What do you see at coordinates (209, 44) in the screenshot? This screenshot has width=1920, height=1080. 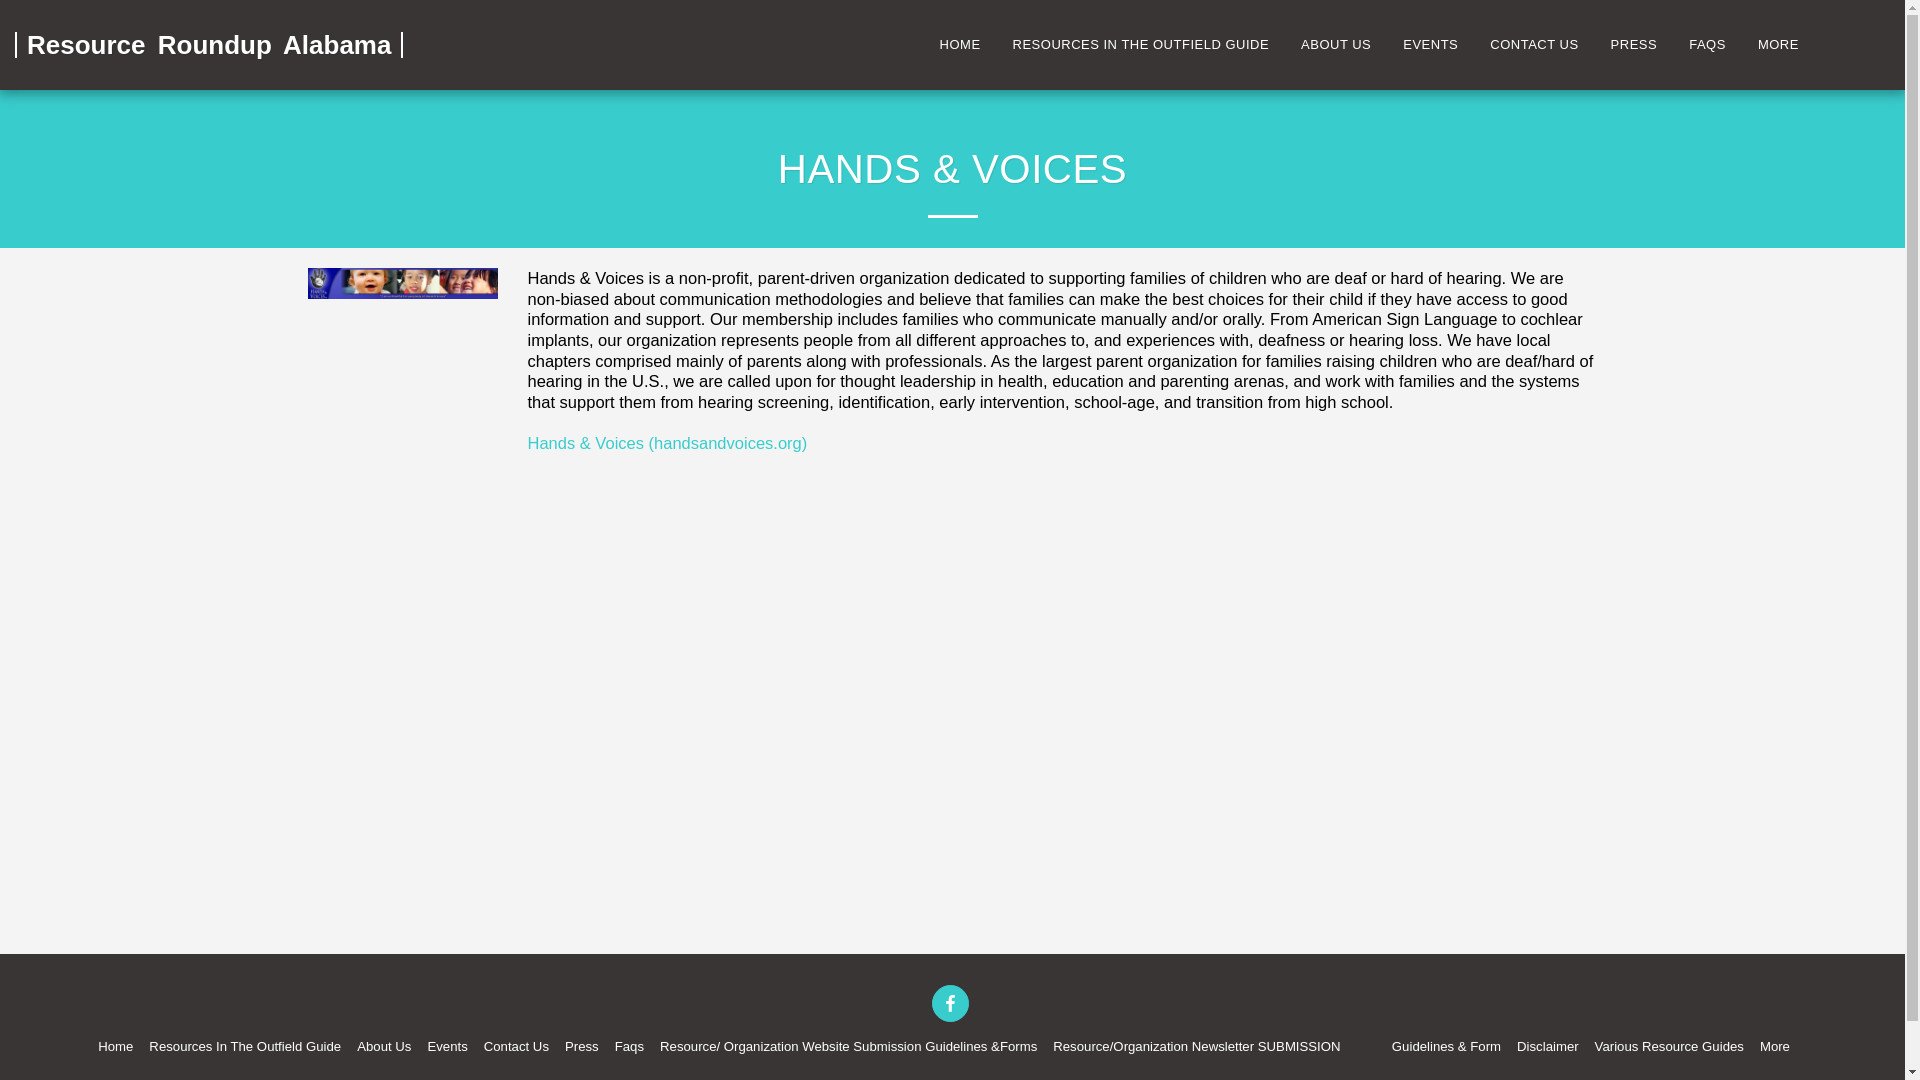 I see `Resource Roundup Alabama` at bounding box center [209, 44].